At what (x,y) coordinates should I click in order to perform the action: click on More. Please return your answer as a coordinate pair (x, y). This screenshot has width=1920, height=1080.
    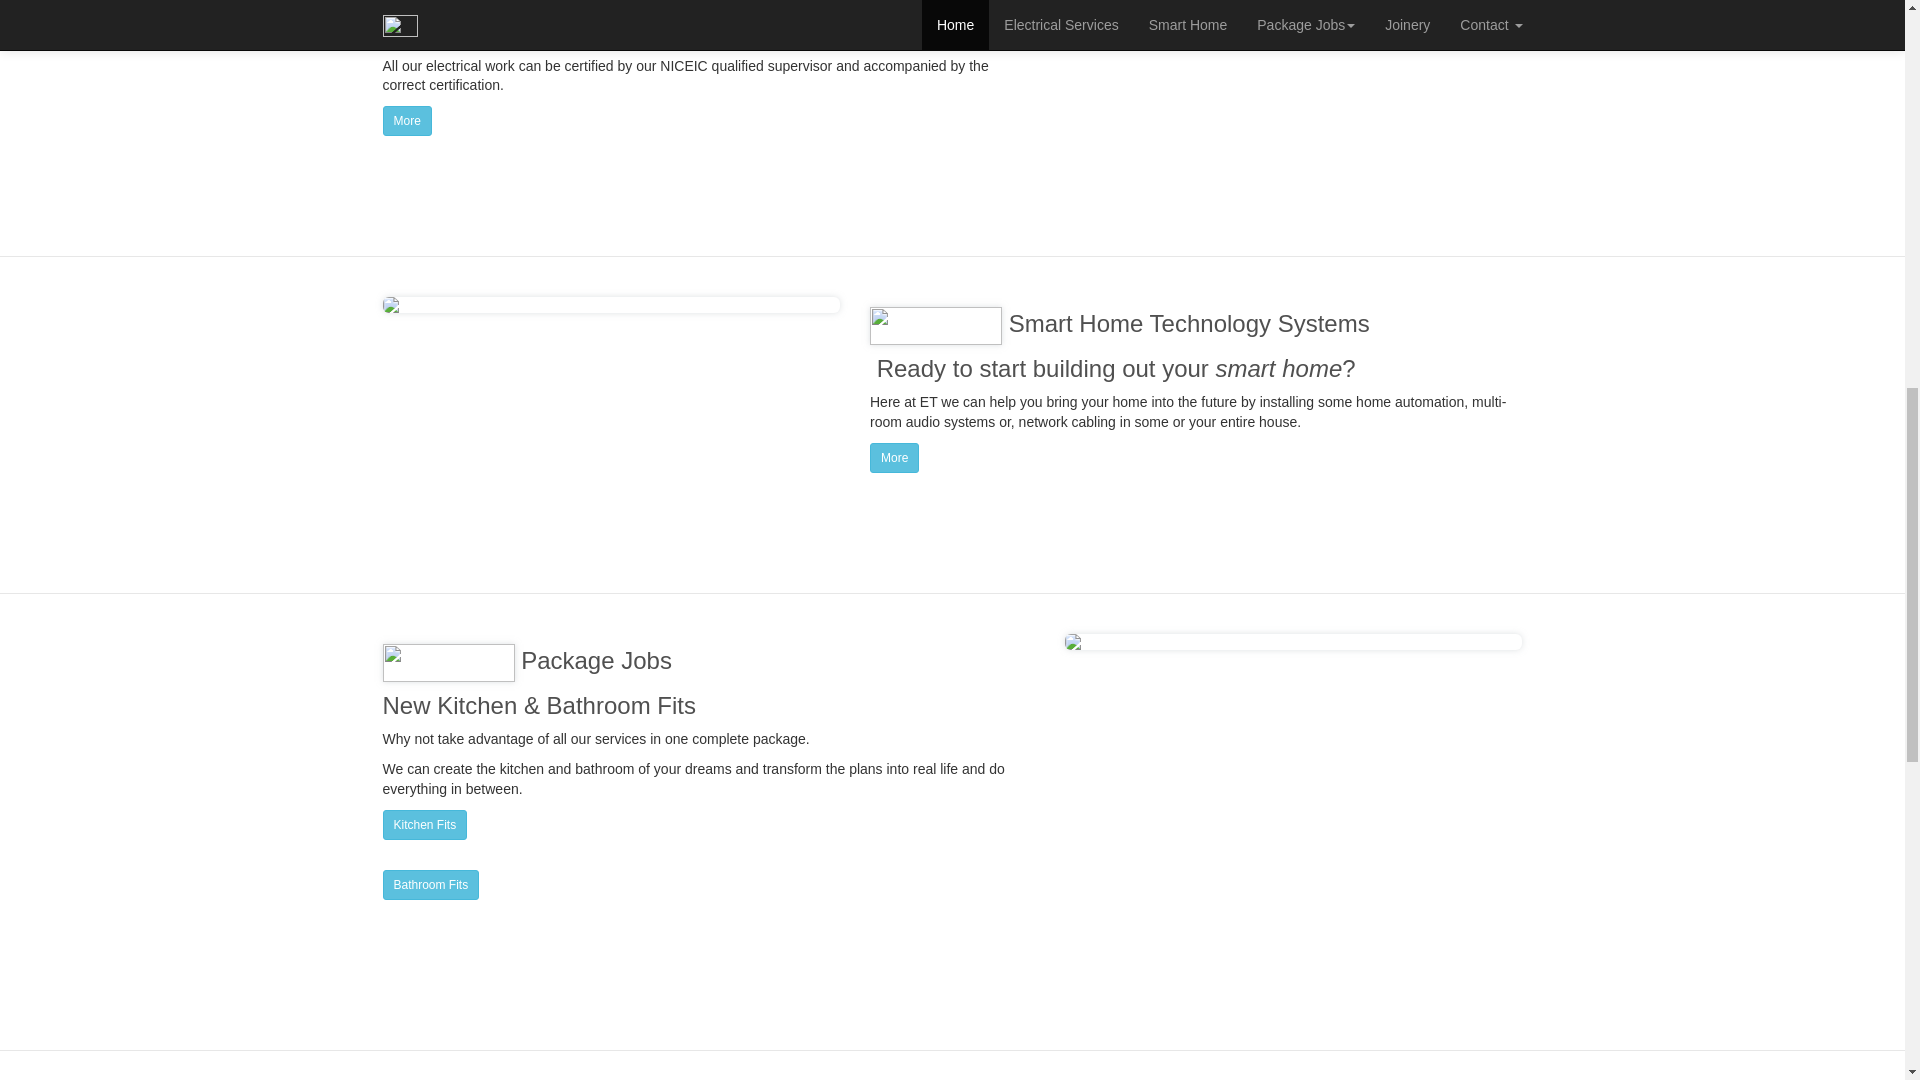
    Looking at the image, I should click on (406, 120).